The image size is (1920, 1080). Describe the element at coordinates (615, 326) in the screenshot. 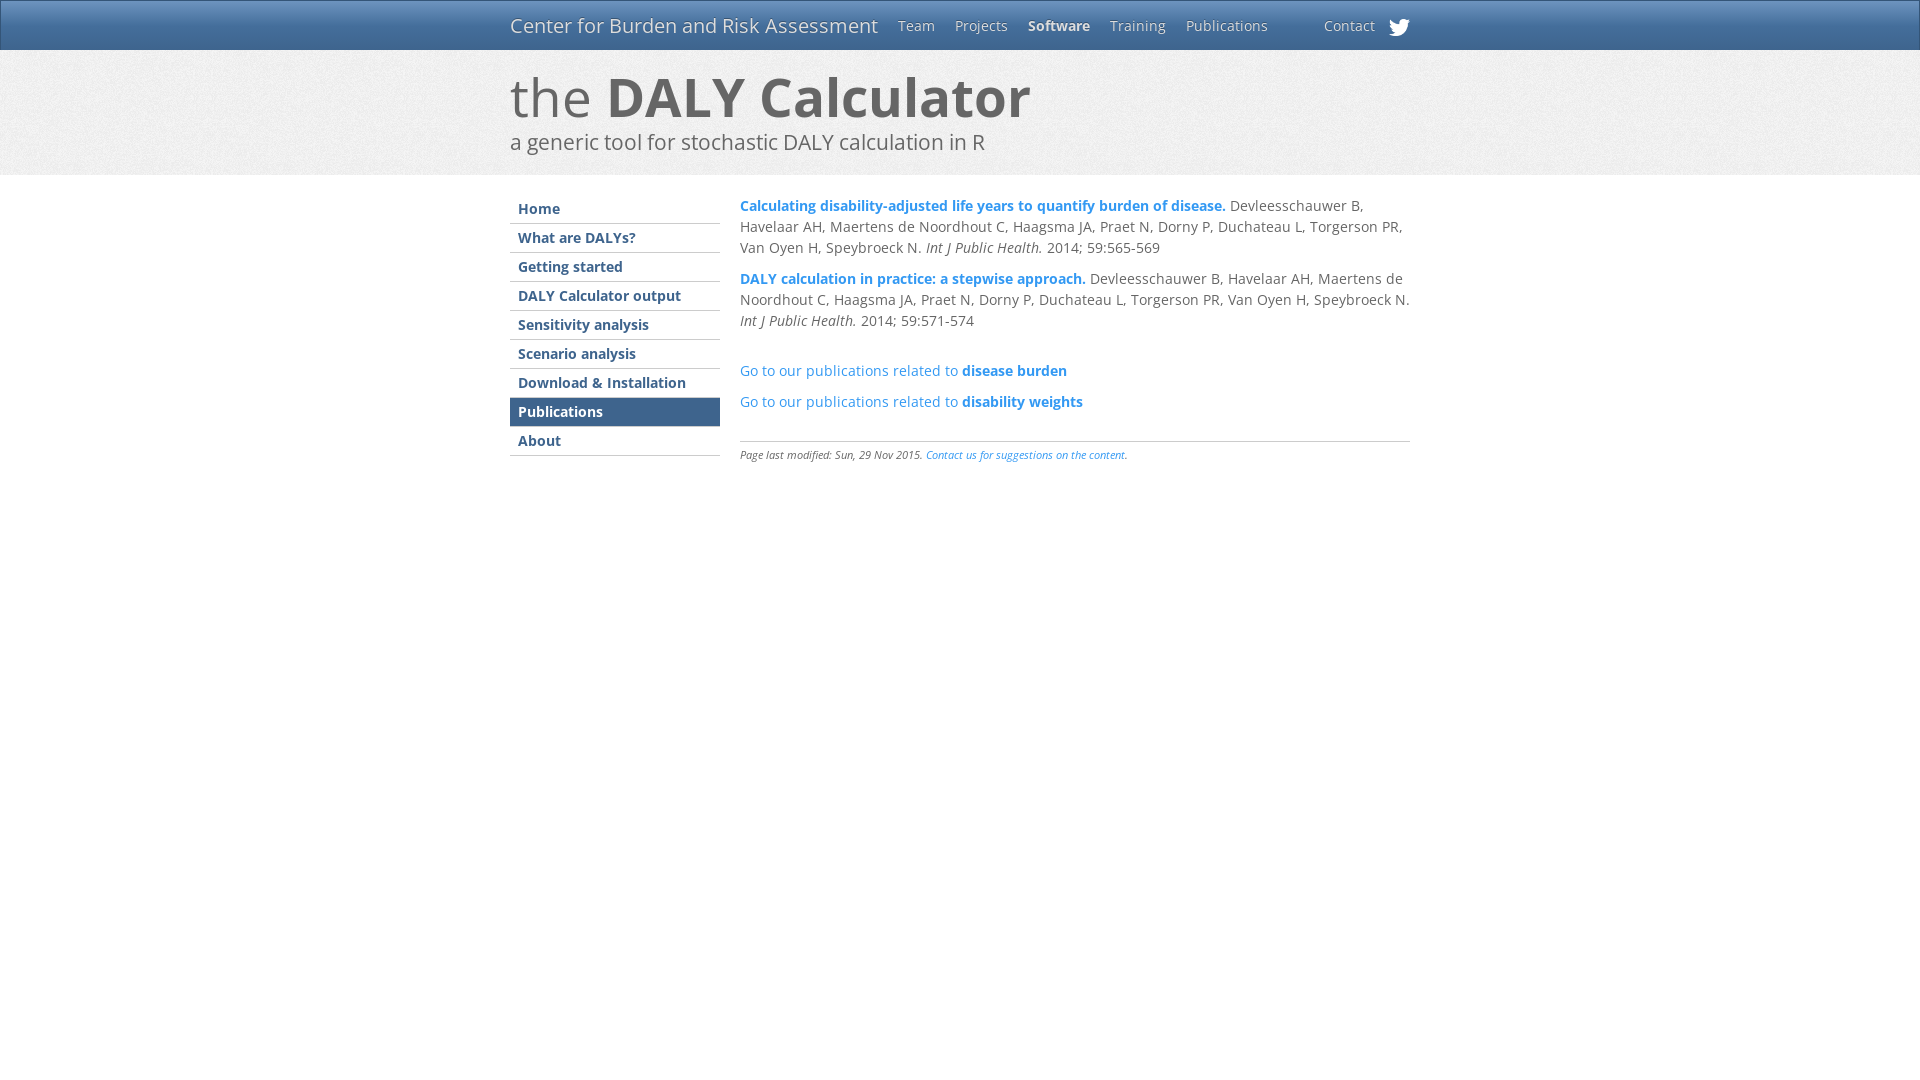

I see `Sensitivity analysis` at that location.